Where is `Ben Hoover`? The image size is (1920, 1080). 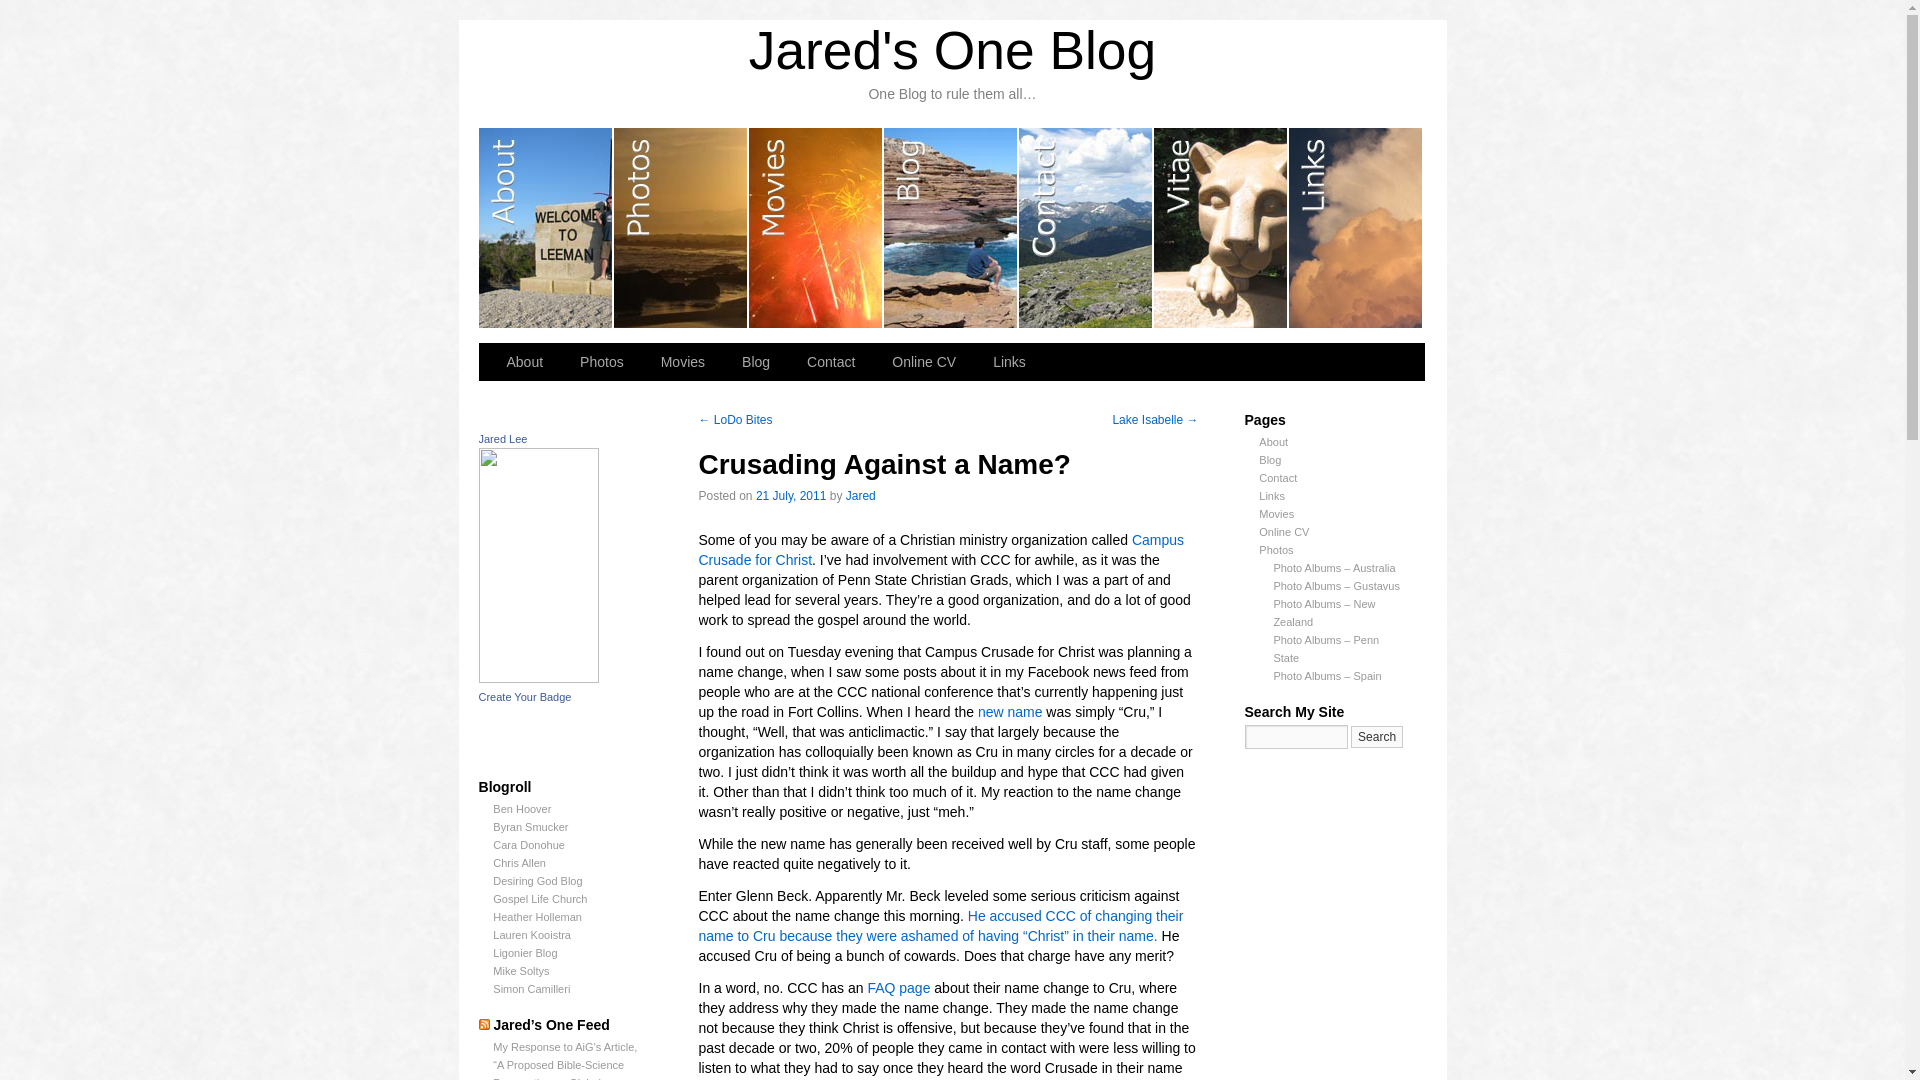 Ben Hoover is located at coordinates (522, 809).